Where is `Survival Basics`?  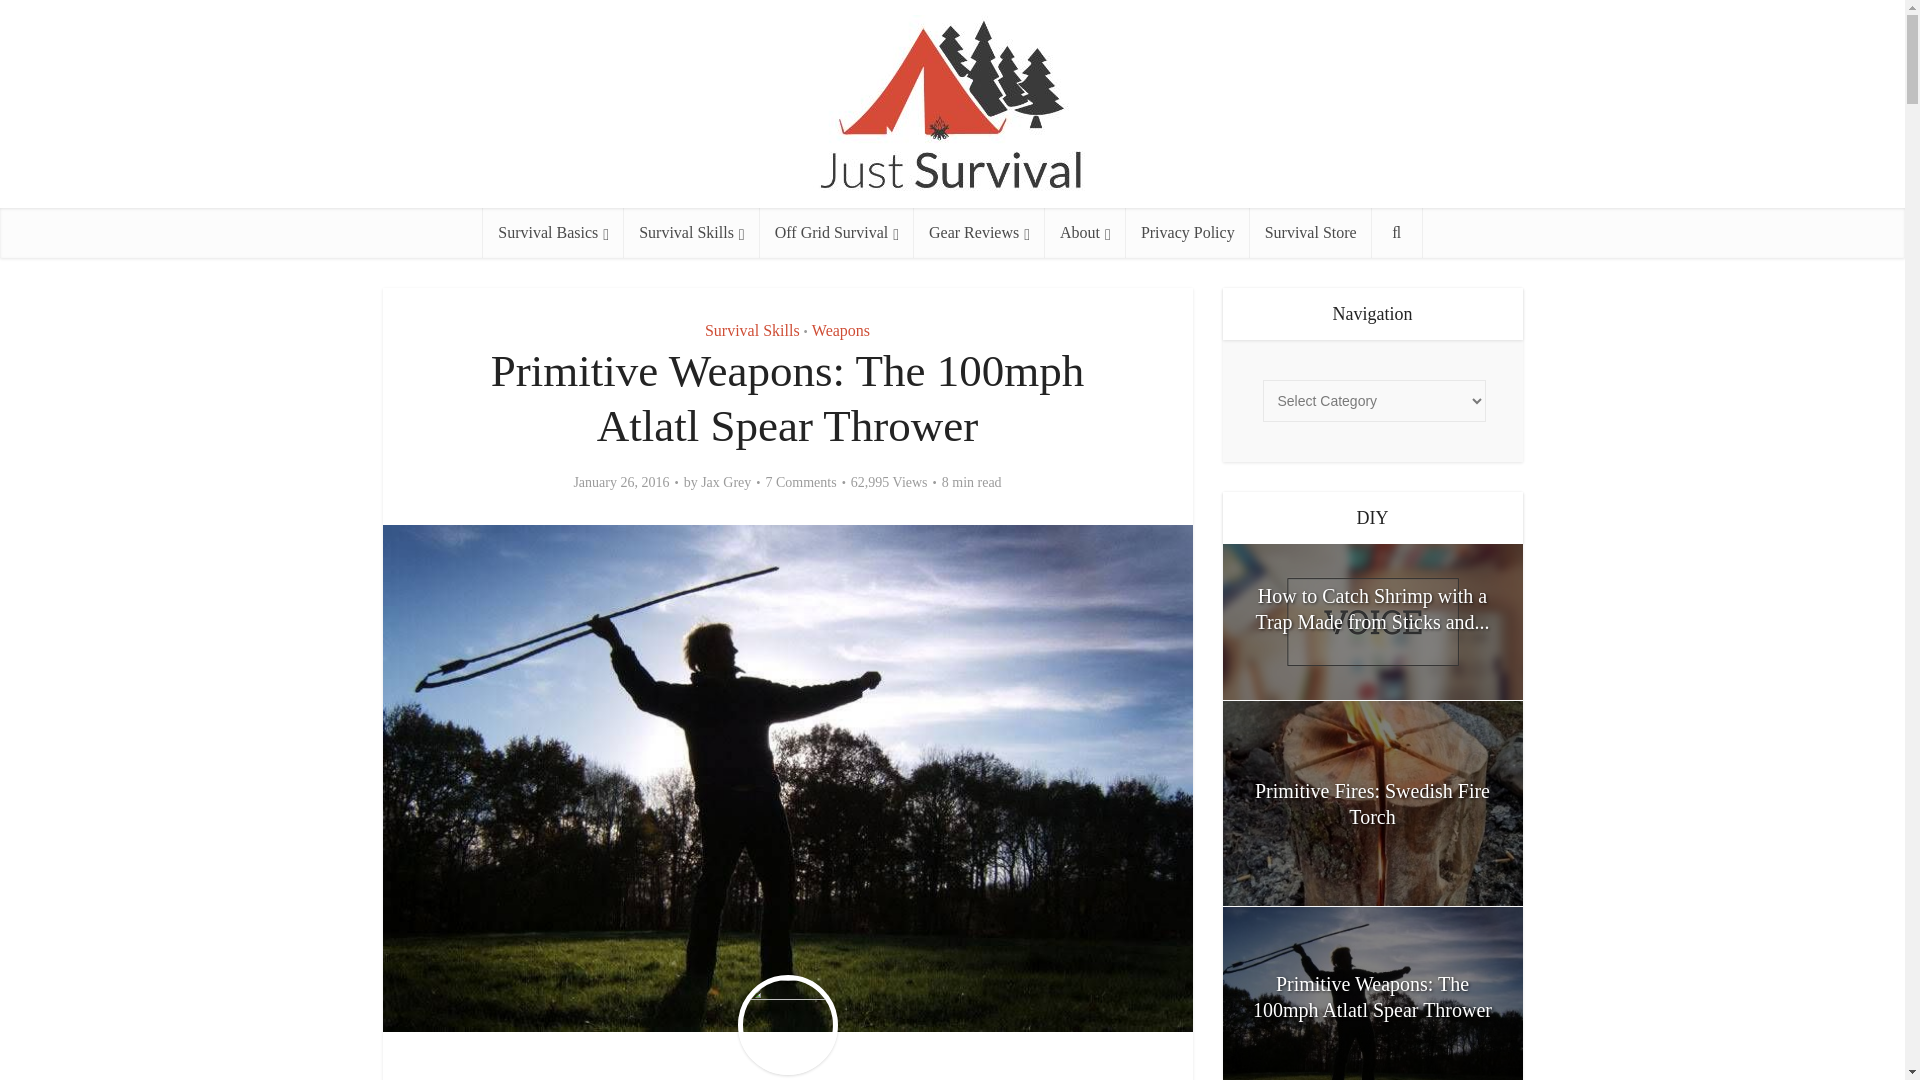
Survival Basics is located at coordinates (554, 233).